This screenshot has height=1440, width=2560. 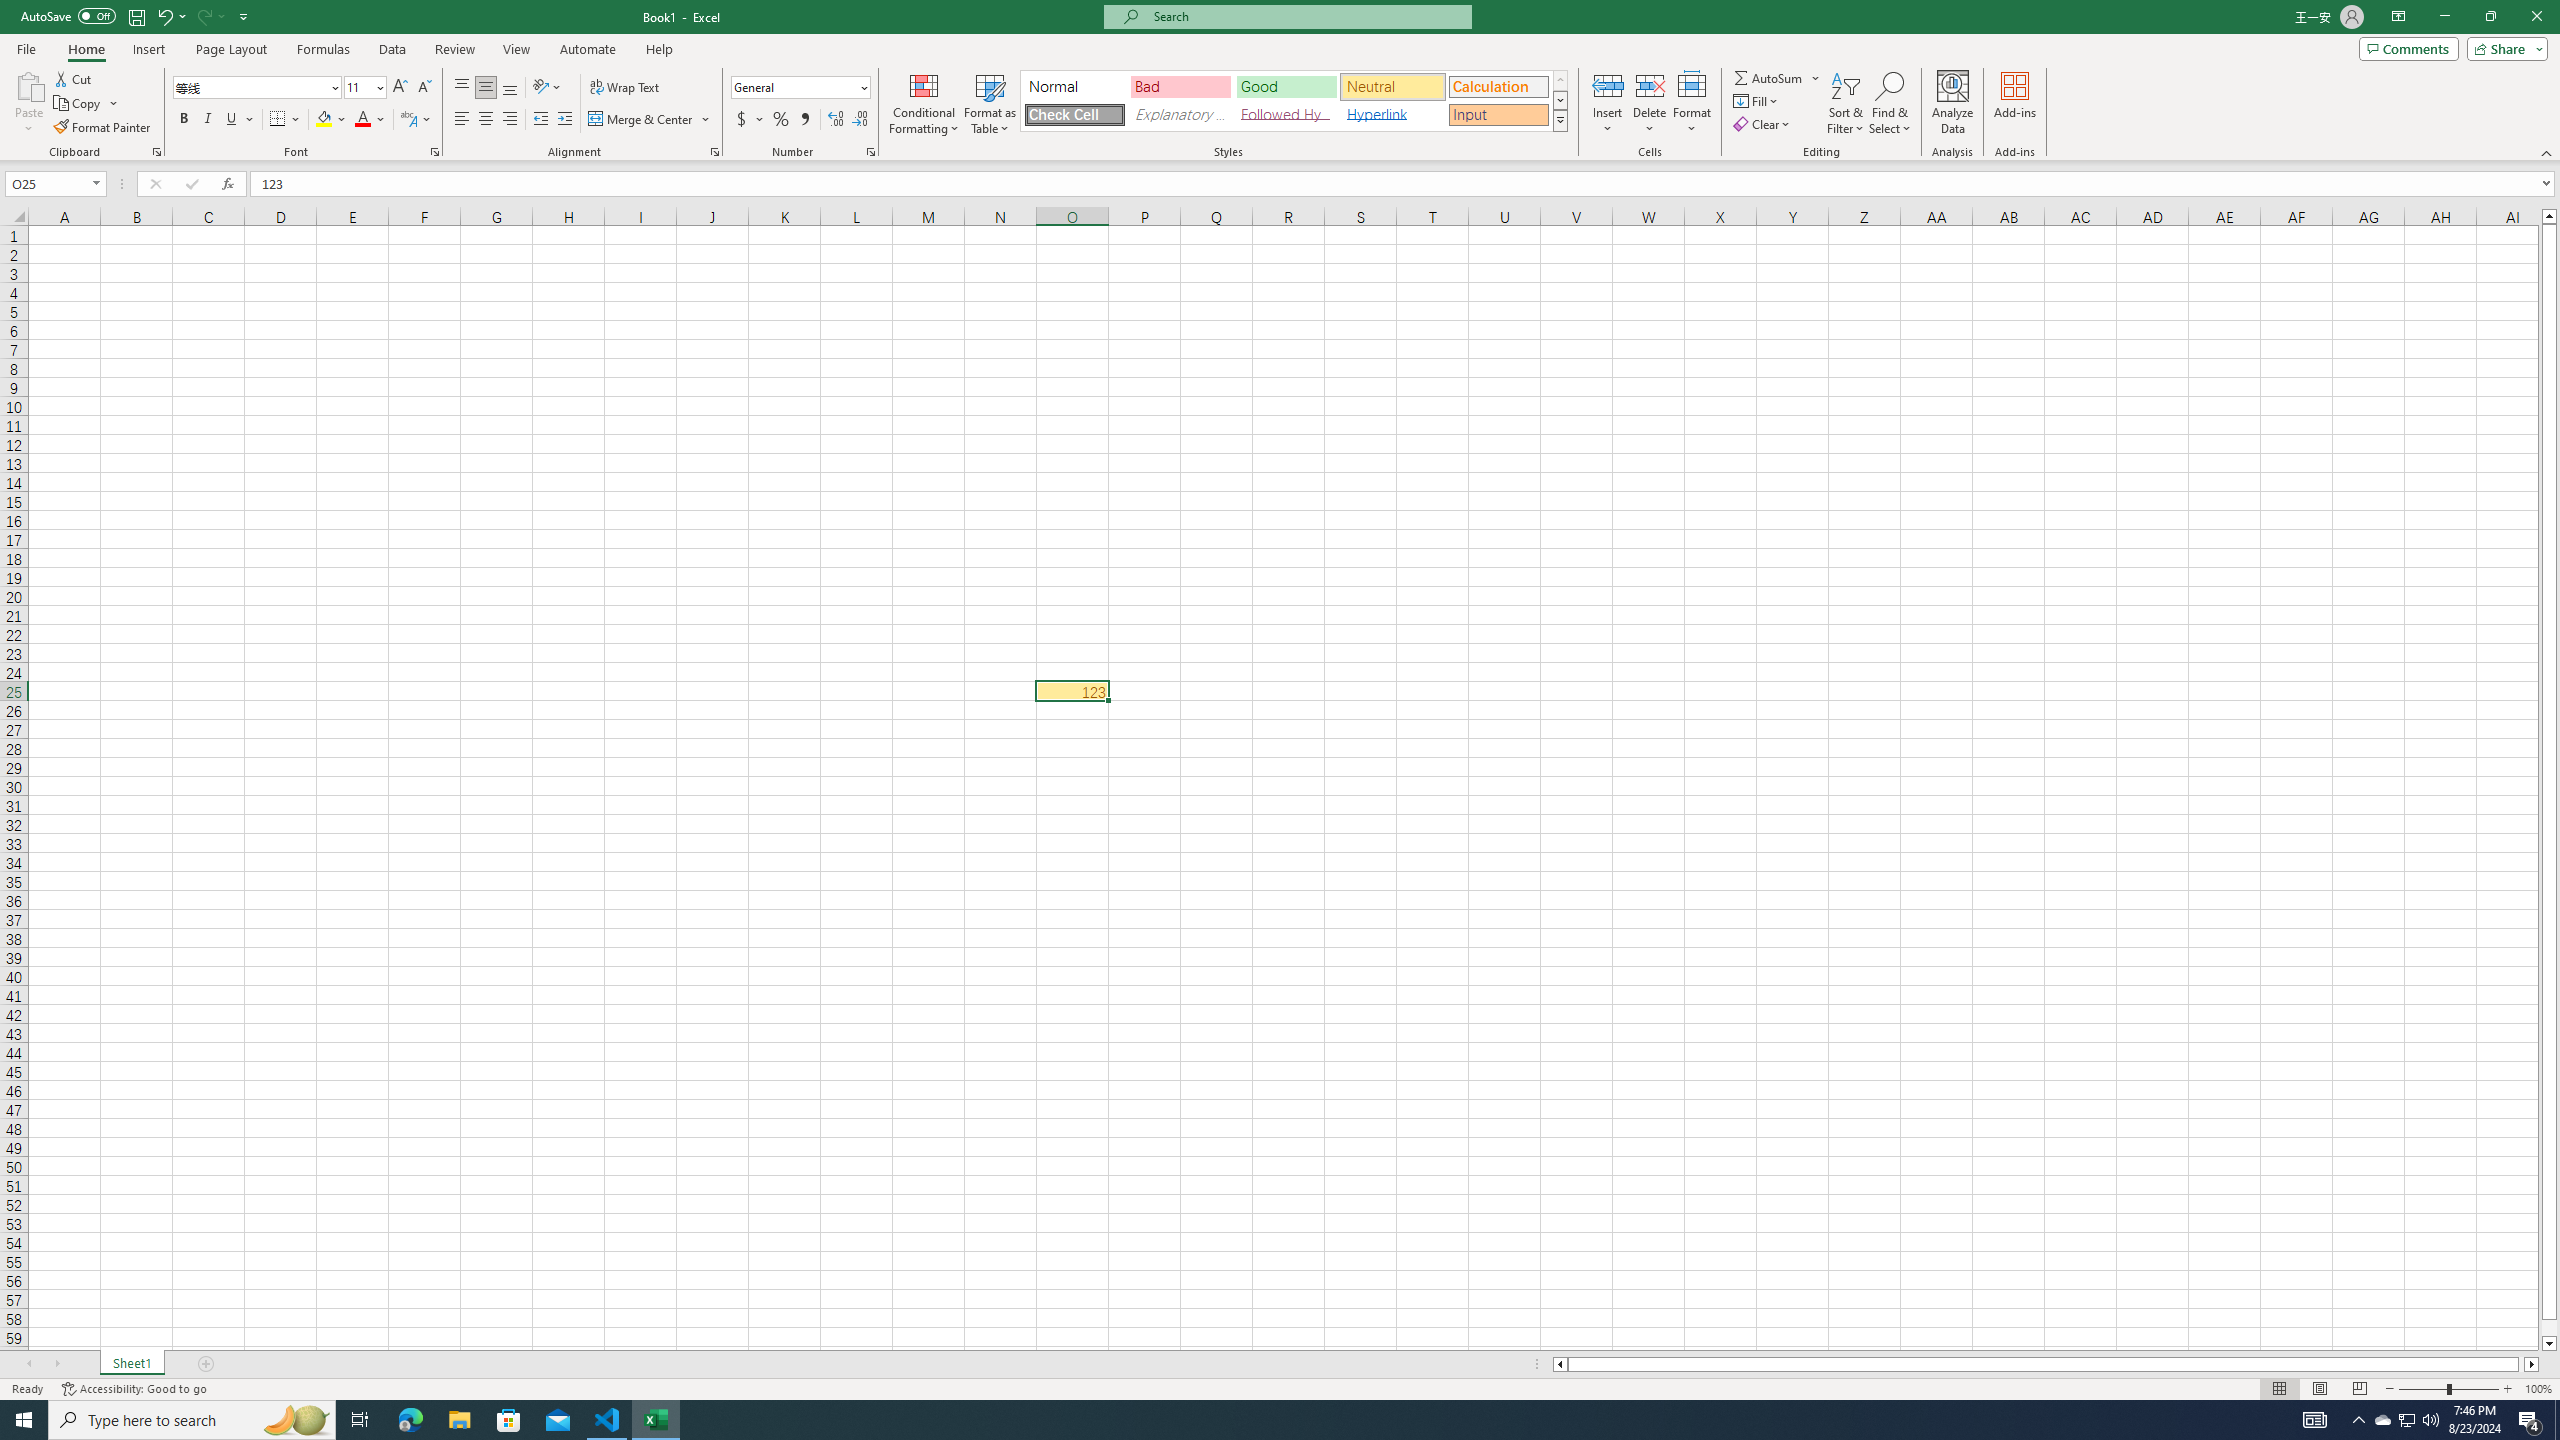 What do you see at coordinates (392, 49) in the screenshot?
I see `Data` at bounding box center [392, 49].